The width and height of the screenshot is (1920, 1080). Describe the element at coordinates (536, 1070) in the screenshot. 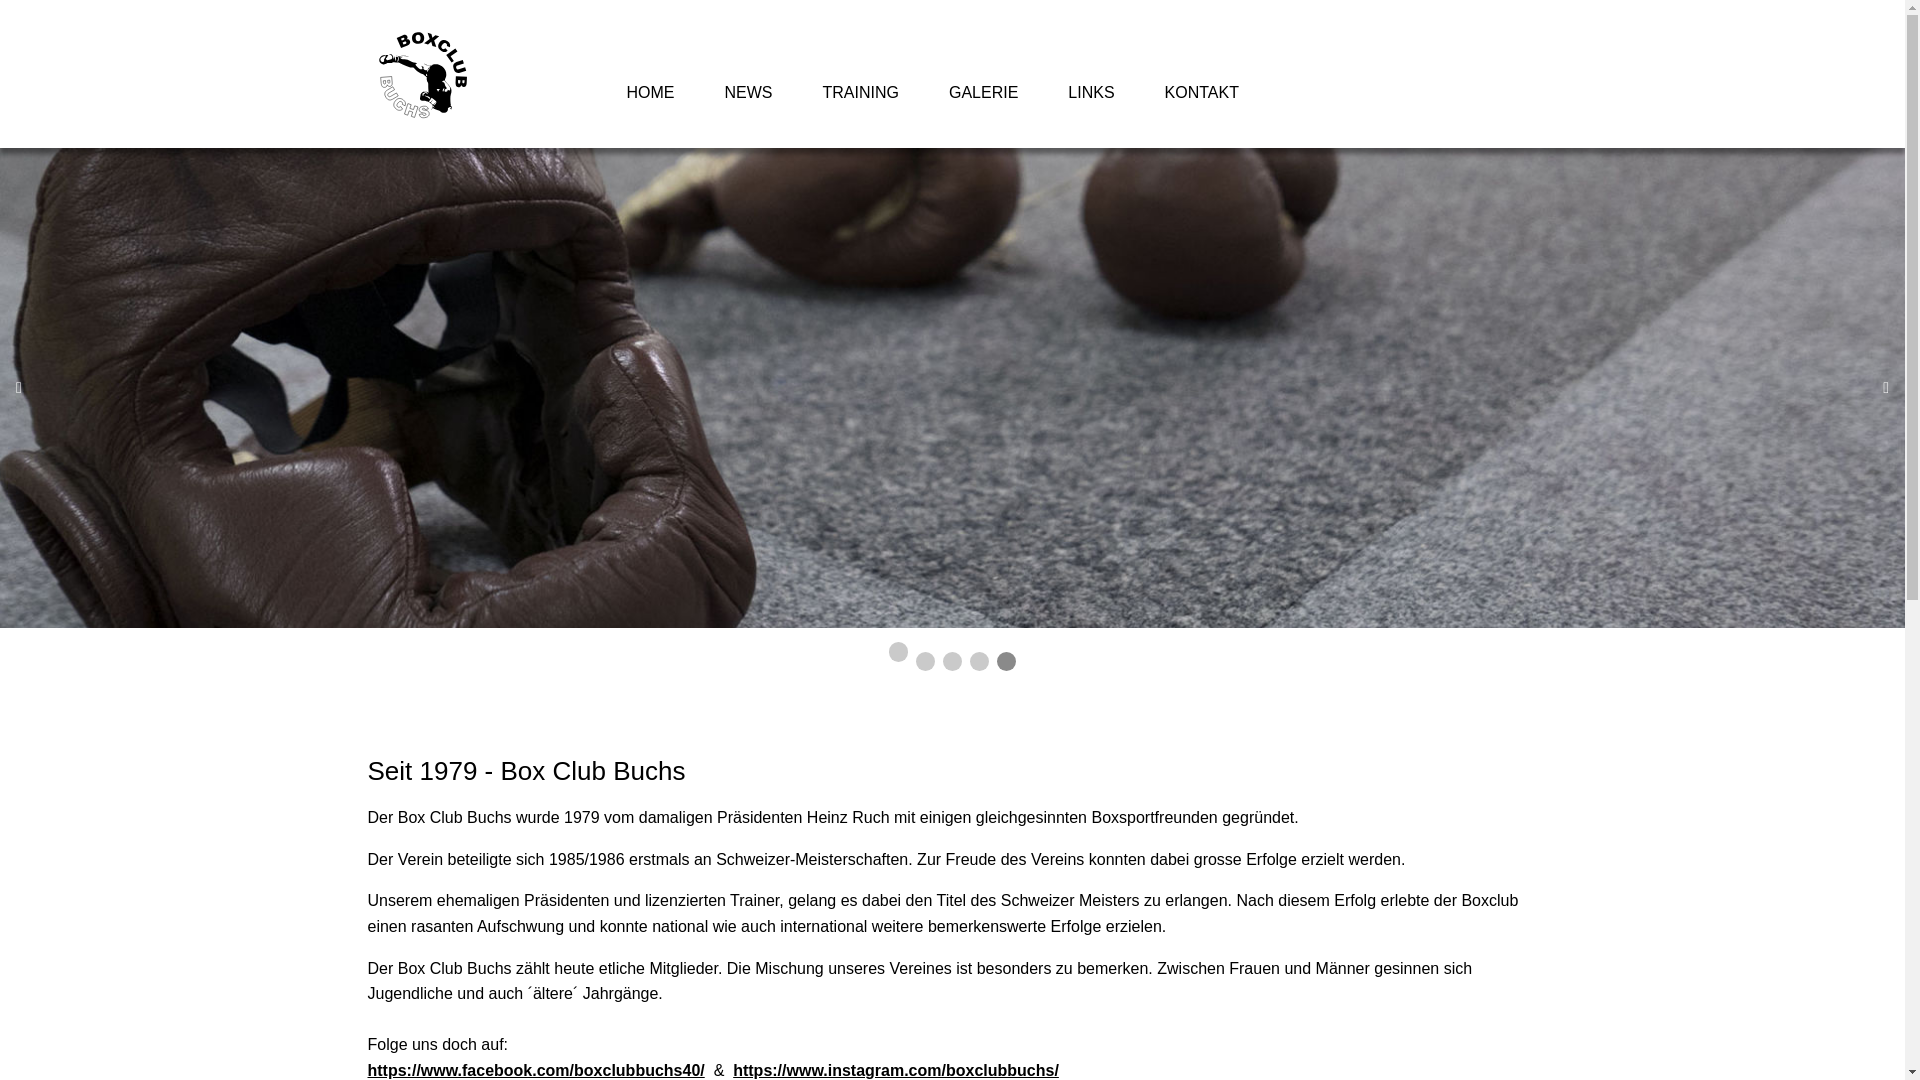

I see `https://www.facebook.com/boxclubbuchs40/` at that location.